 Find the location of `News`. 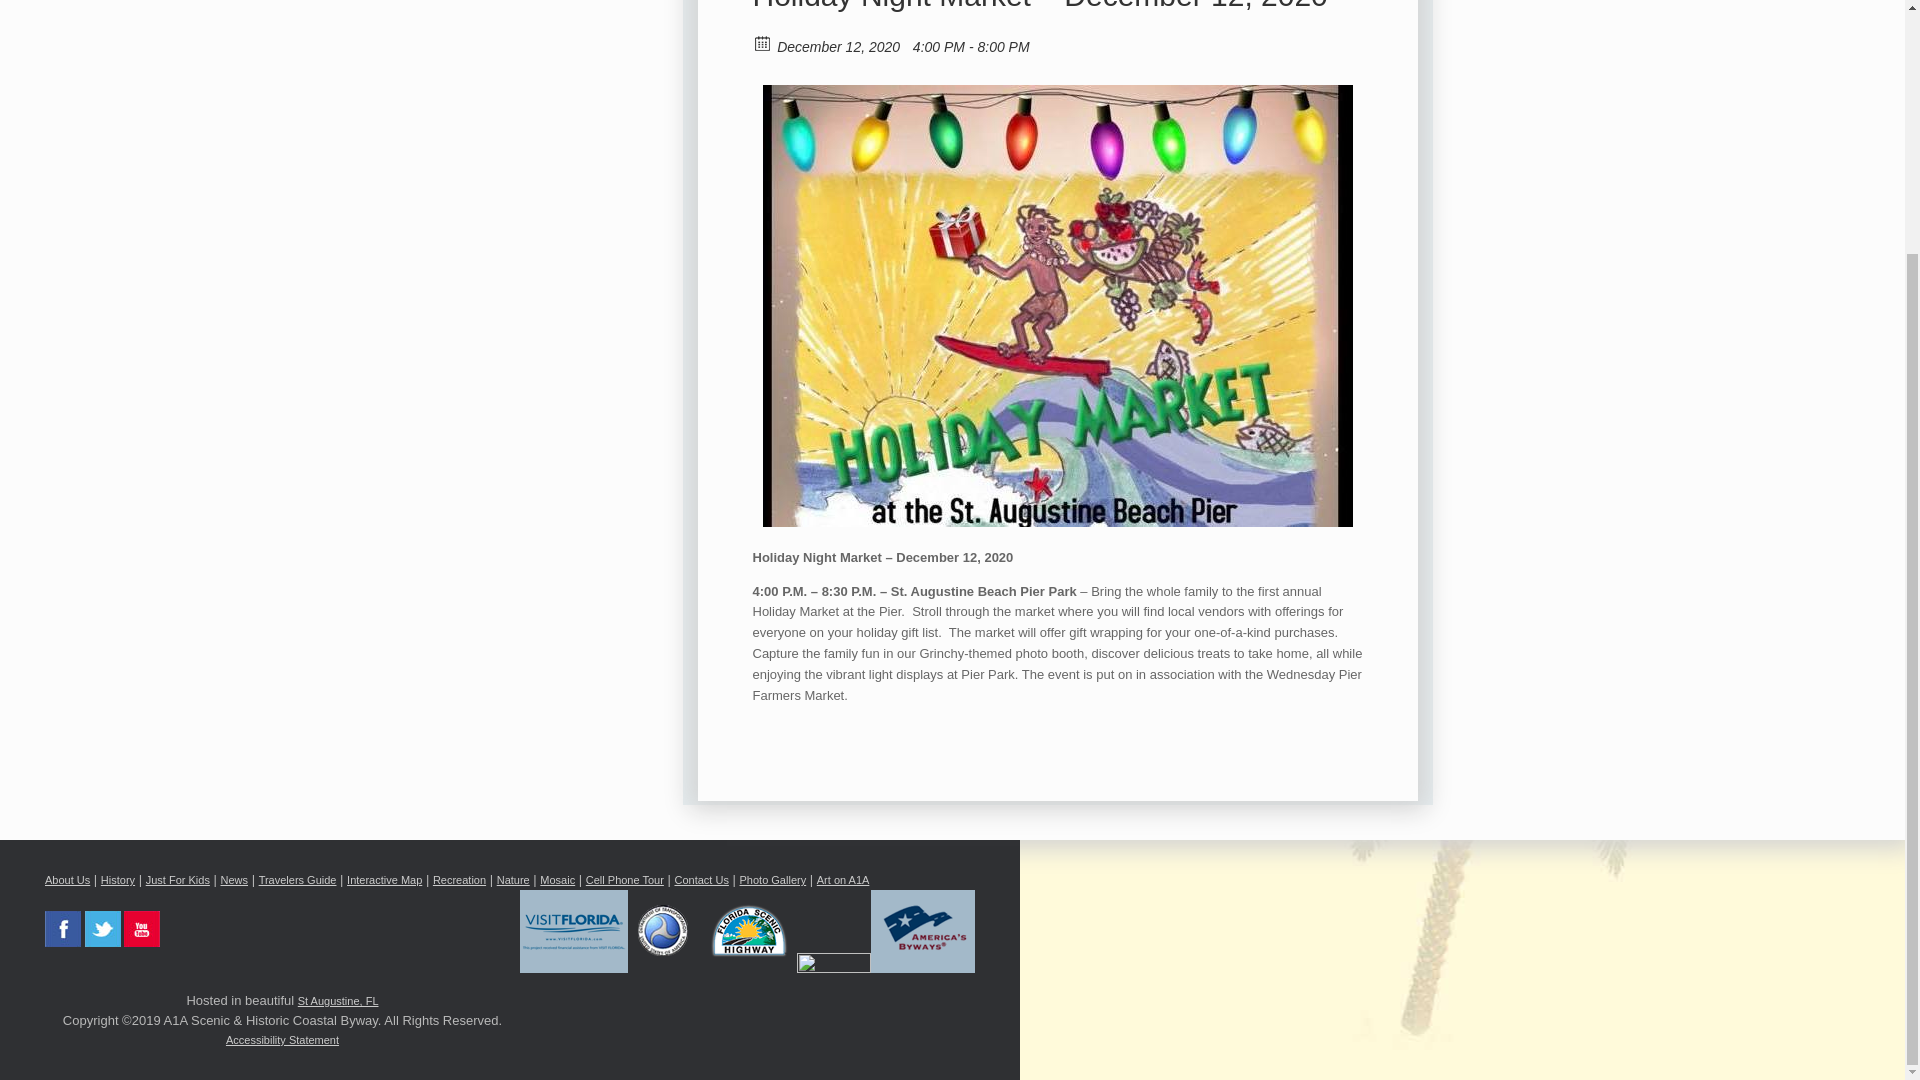

News is located at coordinates (234, 879).